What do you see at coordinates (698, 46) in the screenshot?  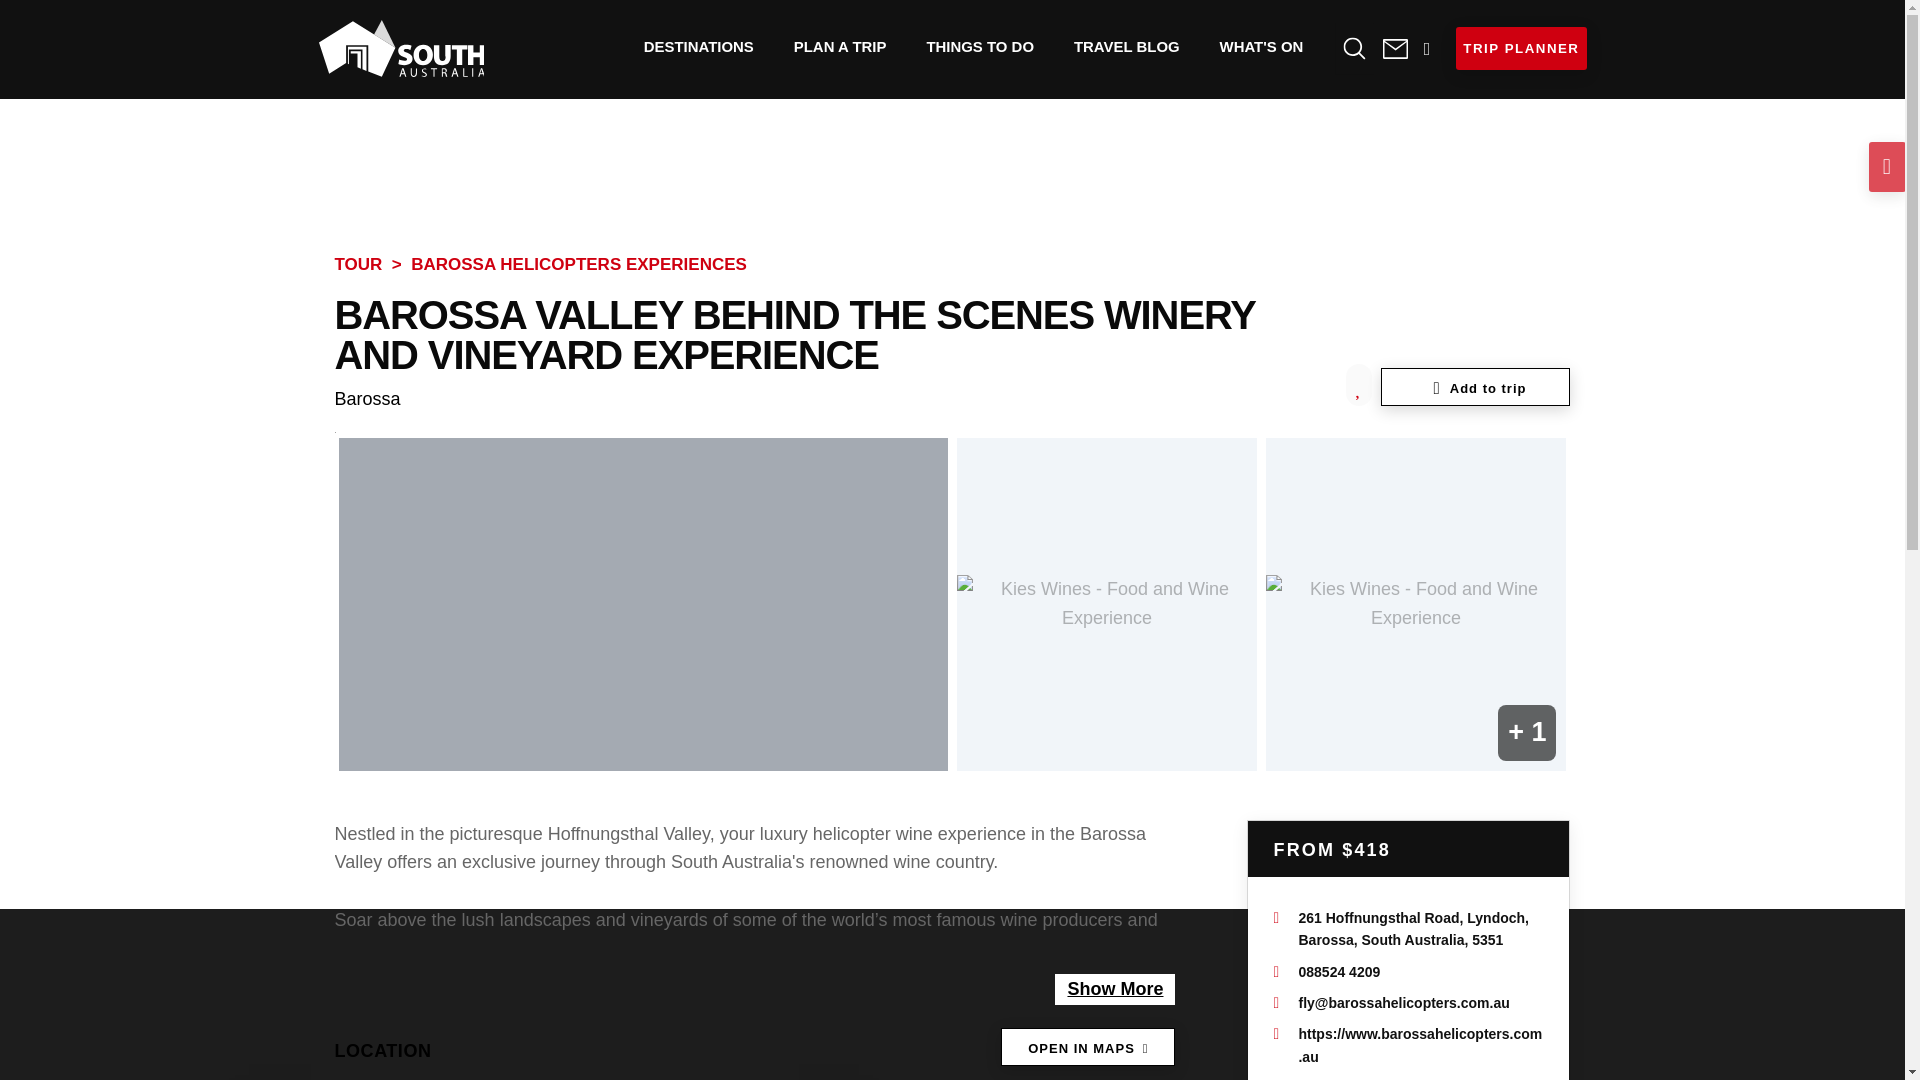 I see `Destinations` at bounding box center [698, 46].